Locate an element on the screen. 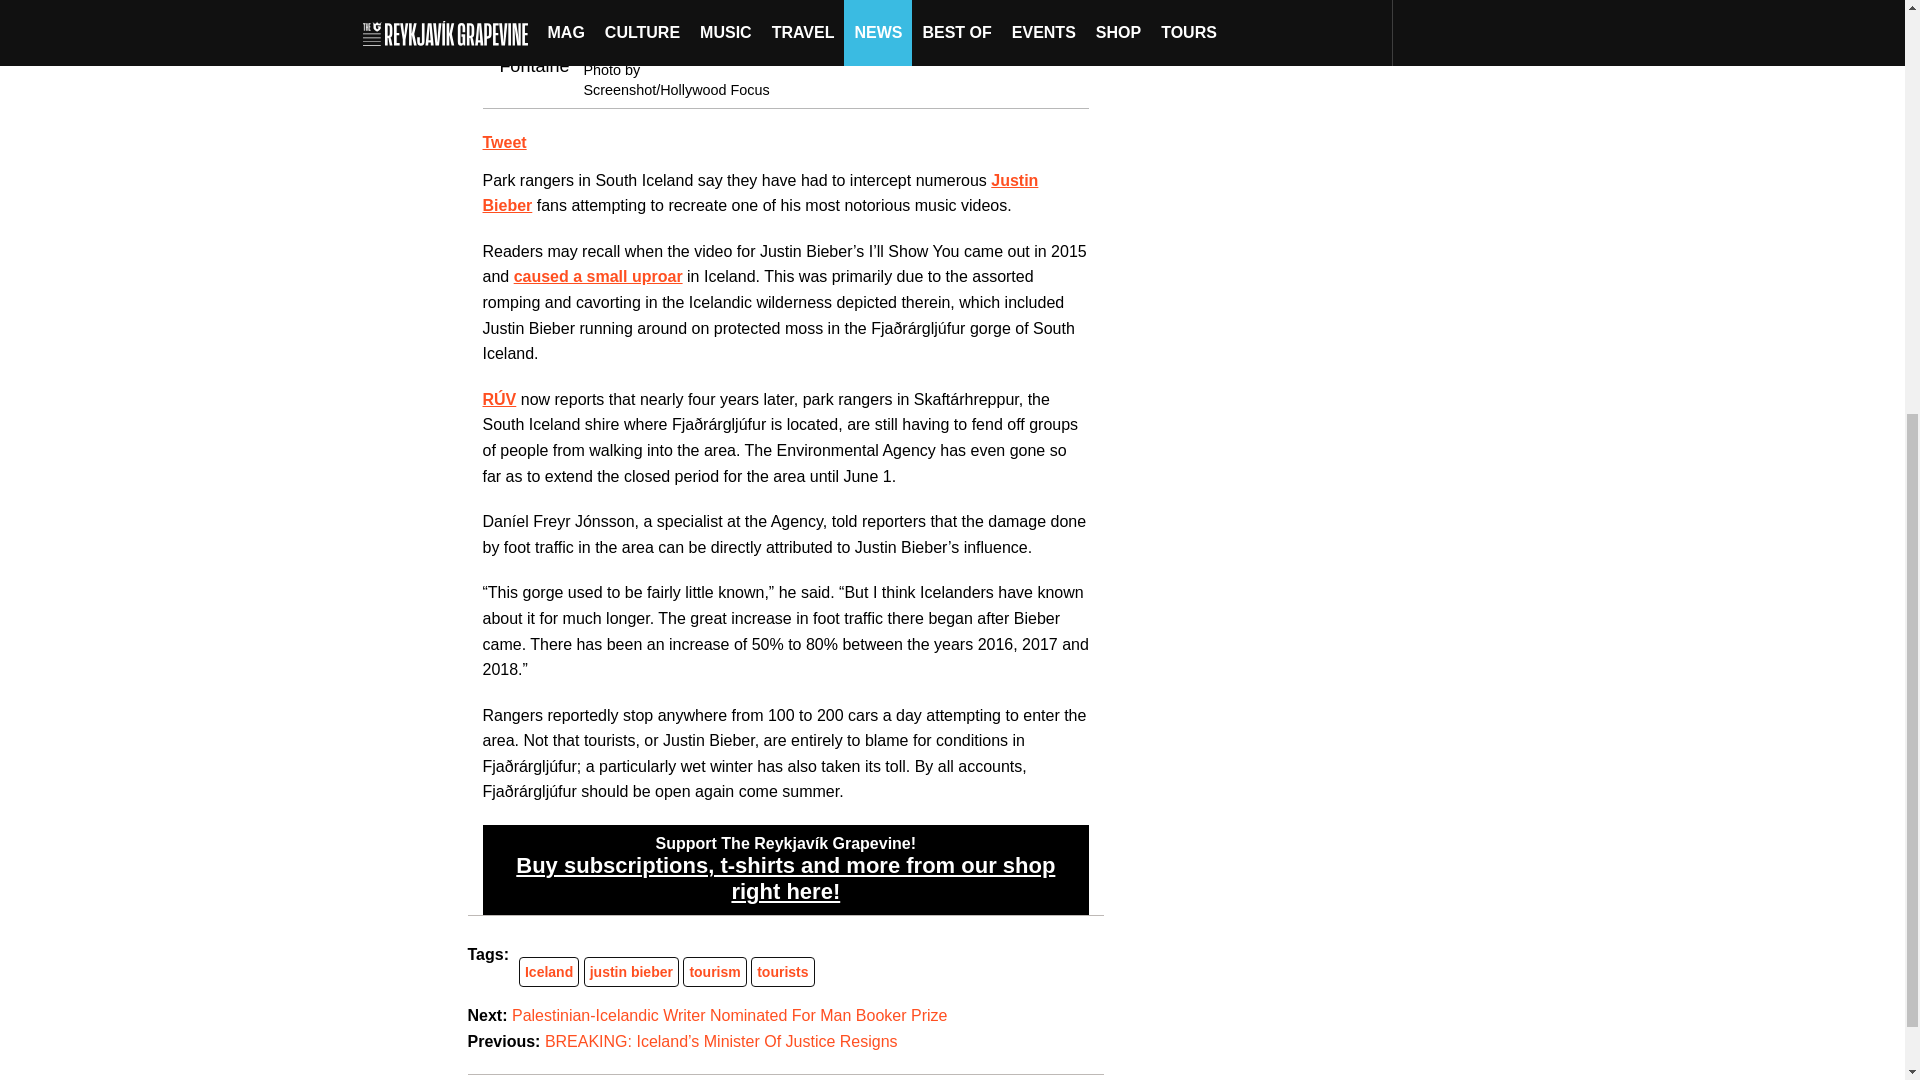 Image resolution: width=1920 pixels, height=1080 pixels. Andie Sophia Fontaine is located at coordinates (656, 44).